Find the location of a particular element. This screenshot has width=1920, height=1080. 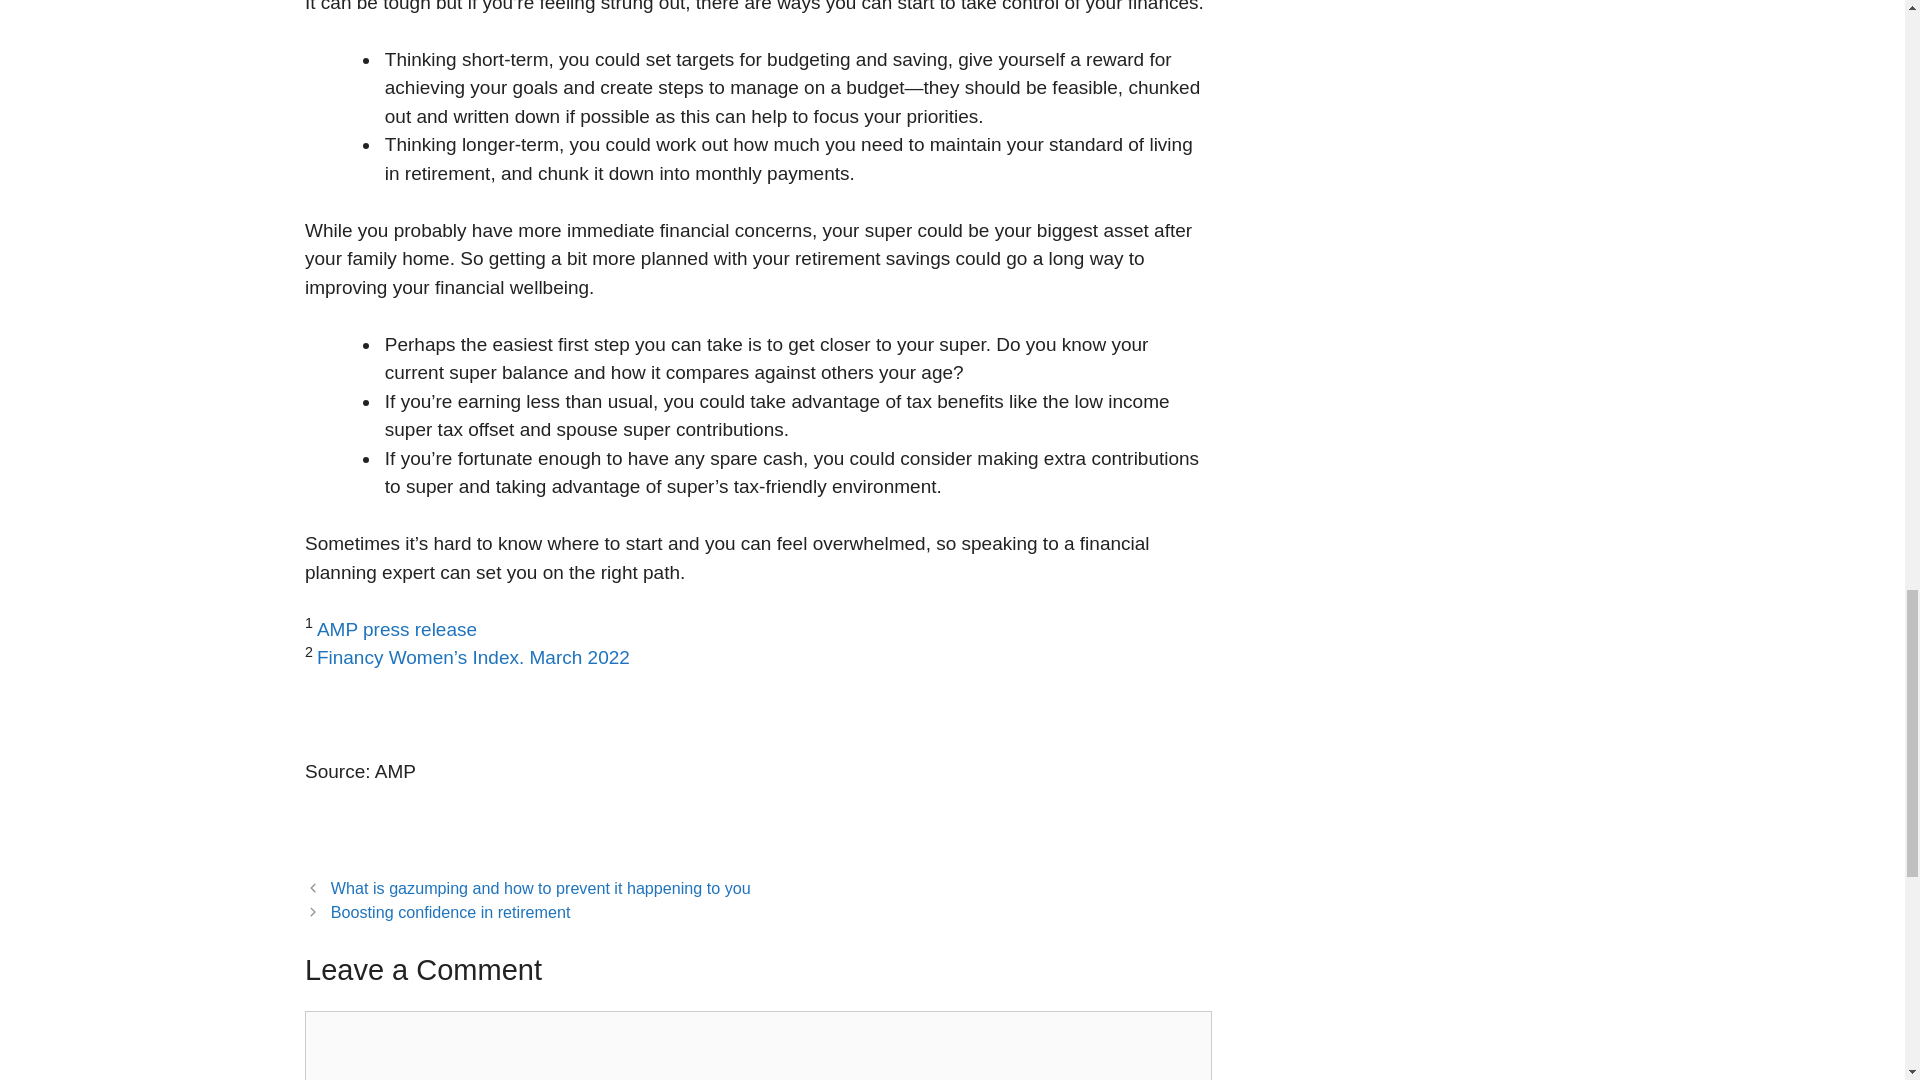

AMP press release is located at coordinates (396, 629).